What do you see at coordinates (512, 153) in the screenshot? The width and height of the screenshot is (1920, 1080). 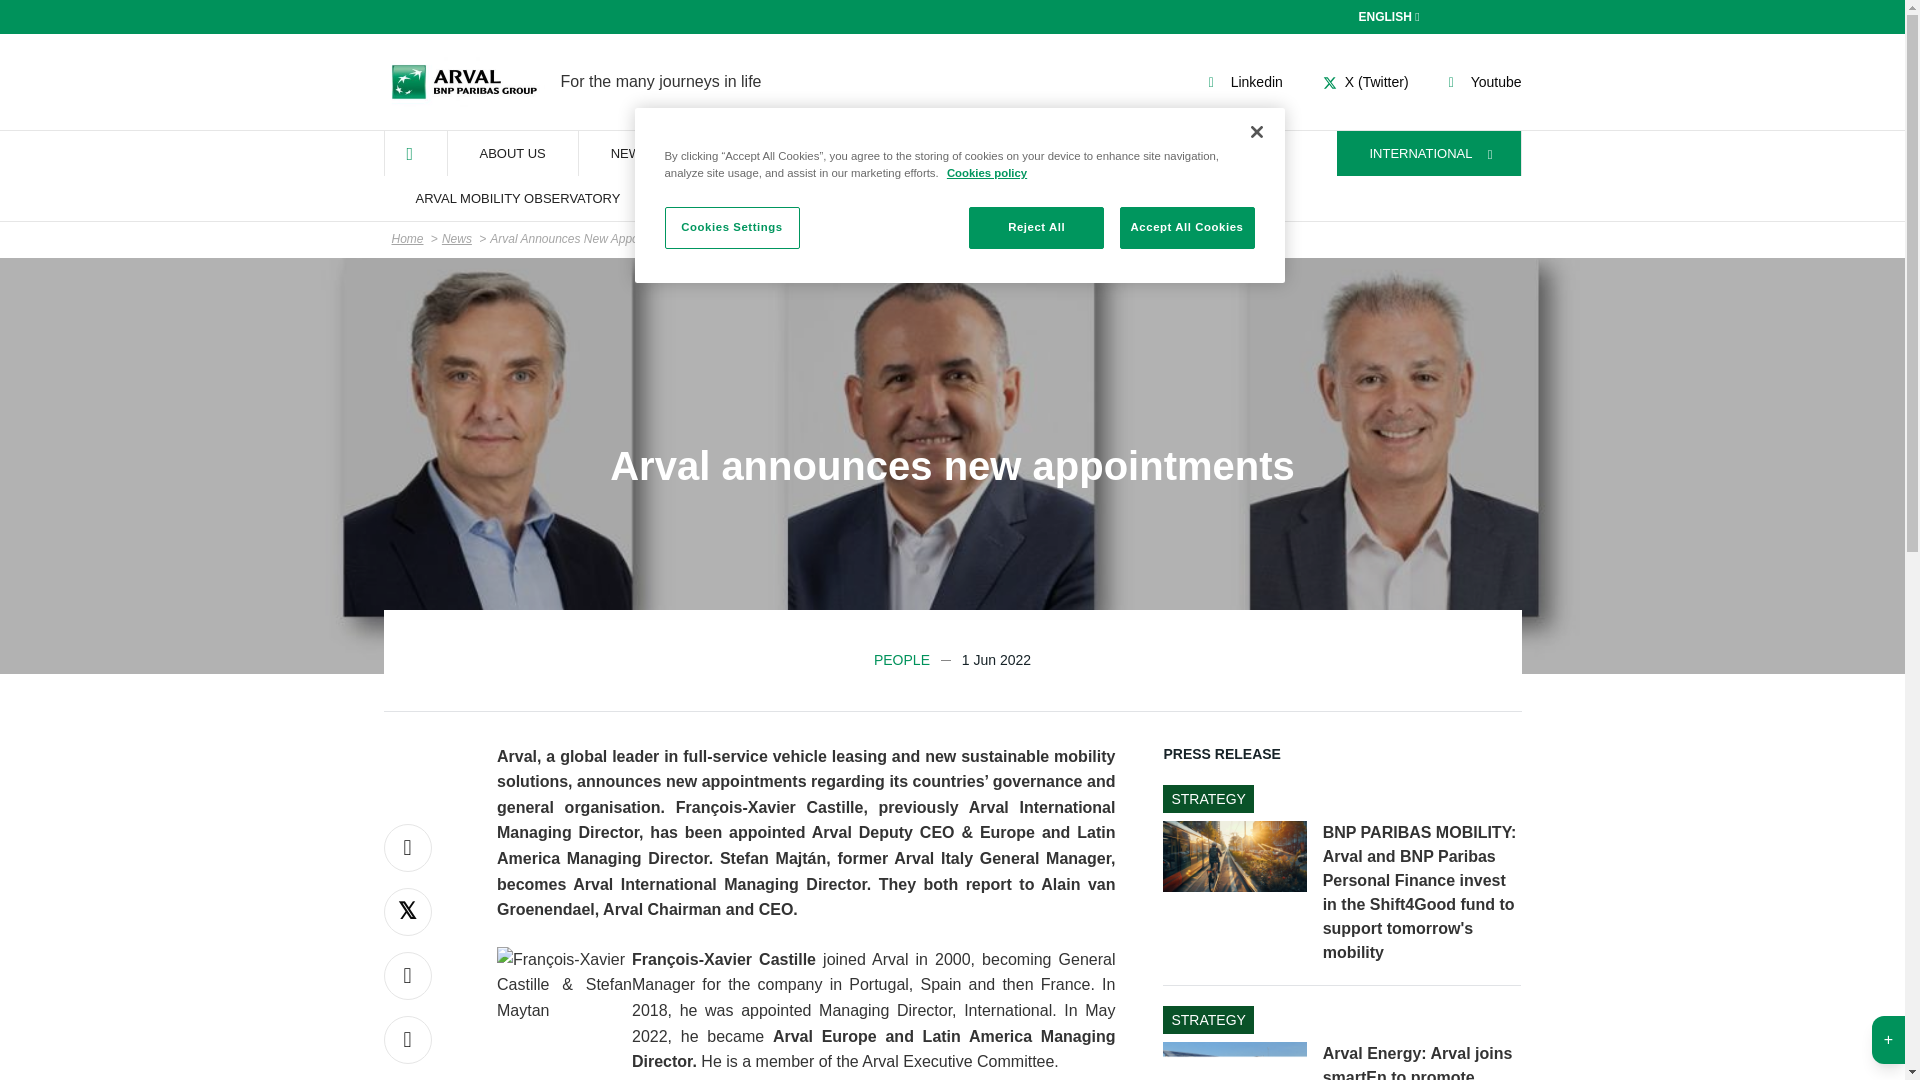 I see `Youtube` at bounding box center [512, 153].